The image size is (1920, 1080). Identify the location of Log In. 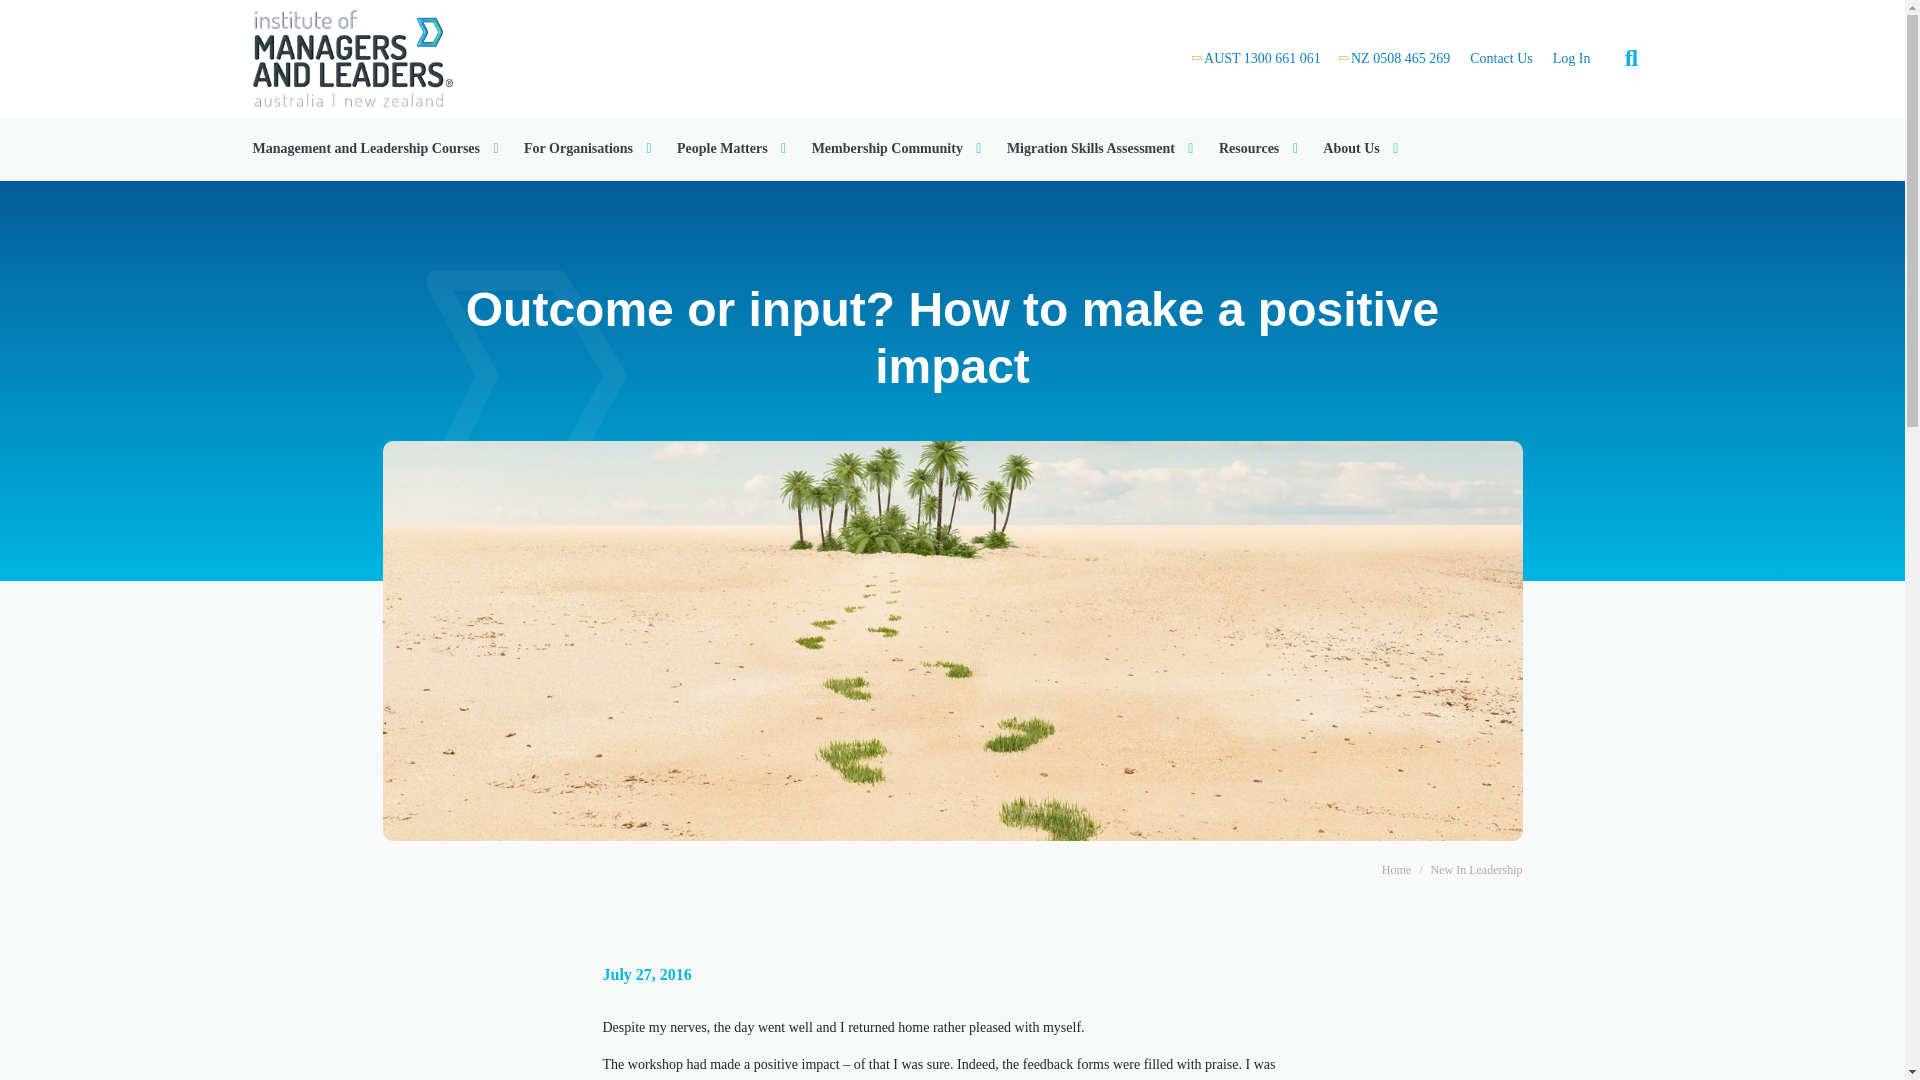
(1572, 58).